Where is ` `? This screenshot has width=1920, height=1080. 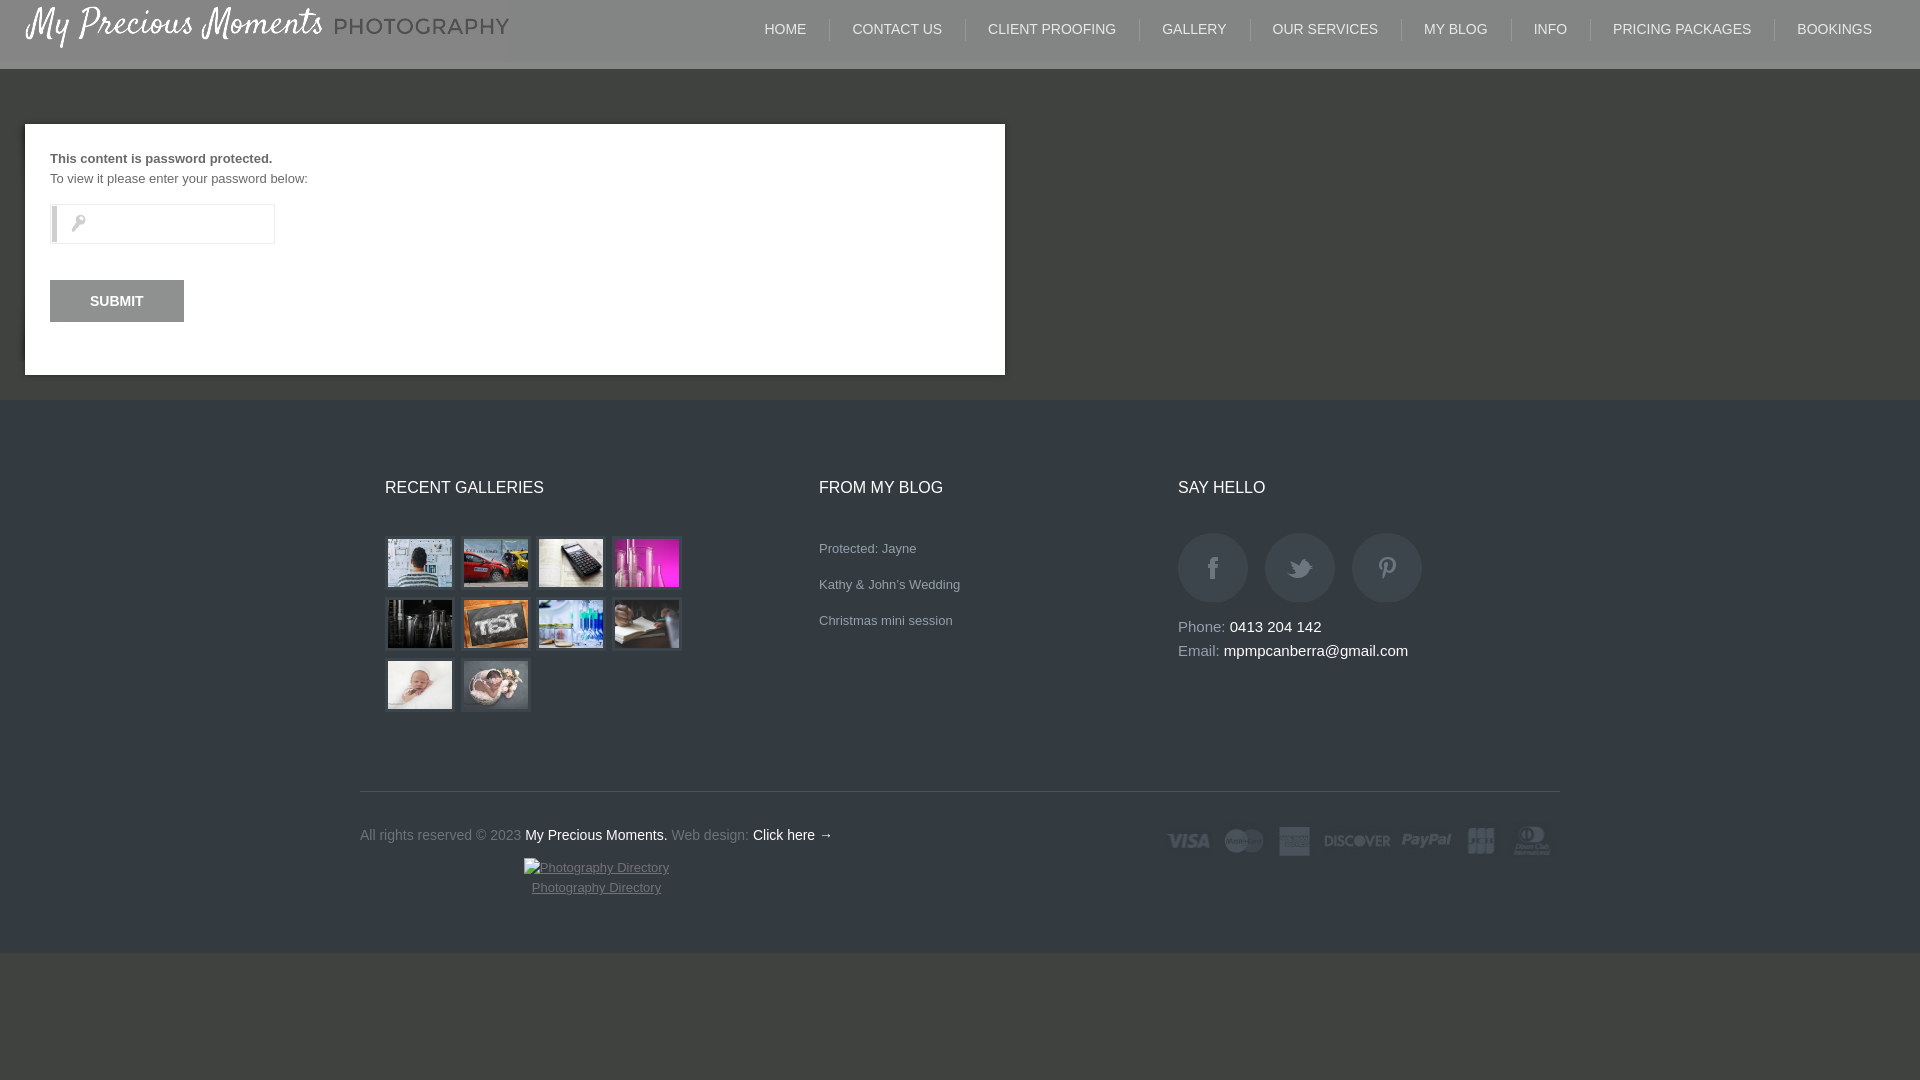   is located at coordinates (648, 588).